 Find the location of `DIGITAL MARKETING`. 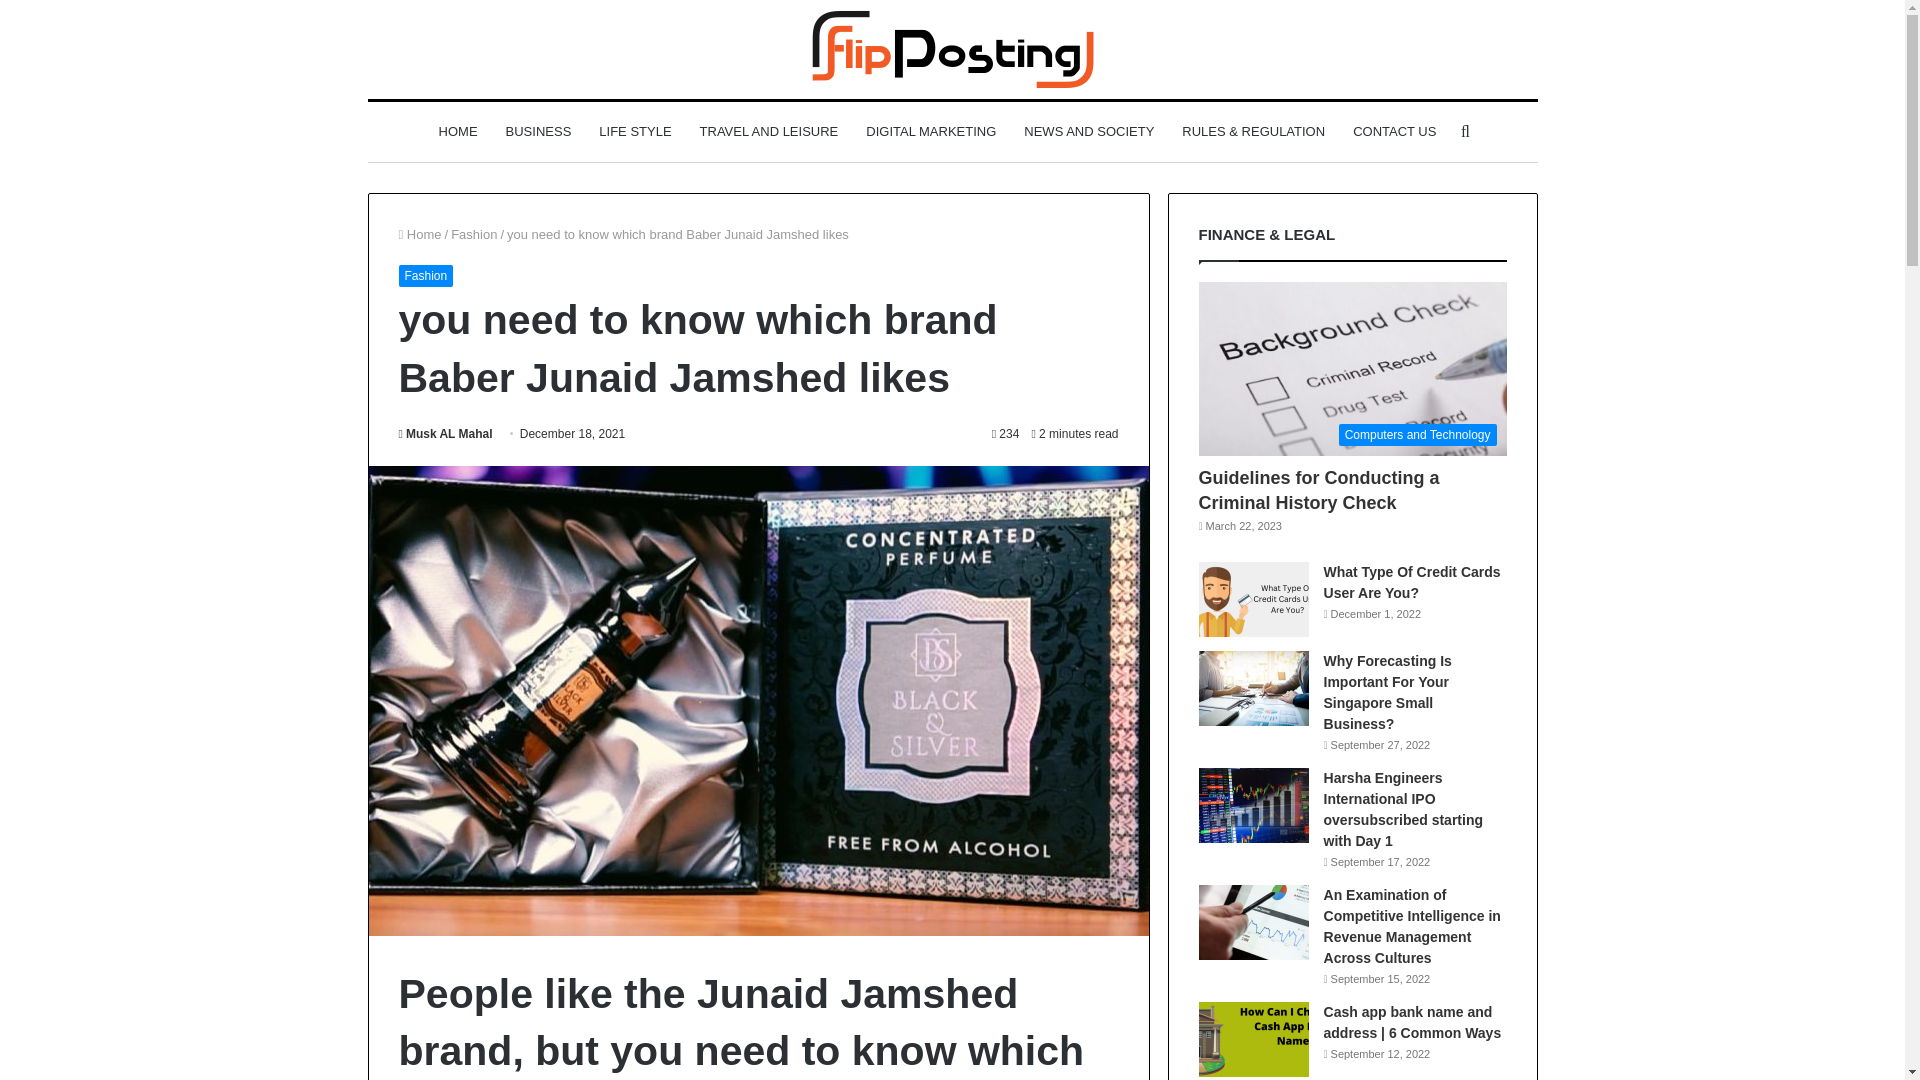

DIGITAL MARKETING is located at coordinates (930, 132).